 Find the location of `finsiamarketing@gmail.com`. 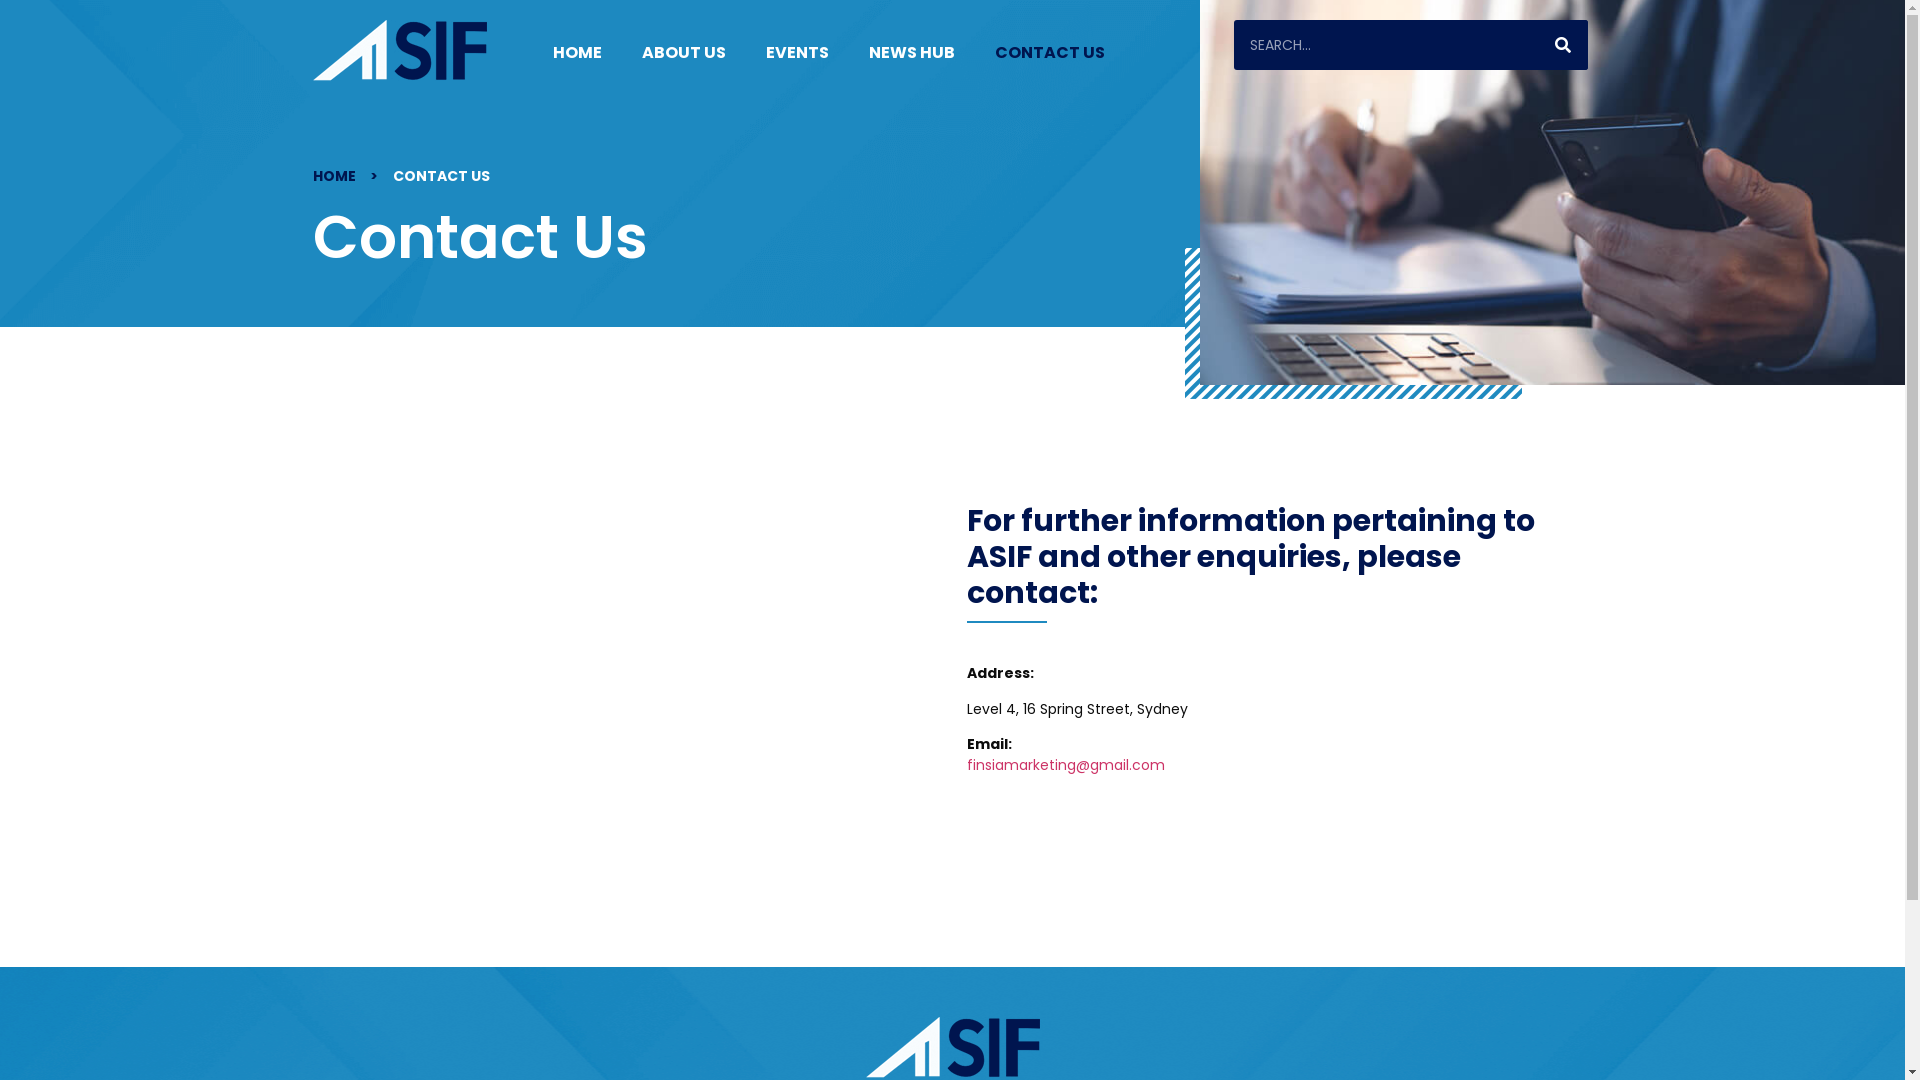

finsiamarketing@gmail.com is located at coordinates (1065, 765).